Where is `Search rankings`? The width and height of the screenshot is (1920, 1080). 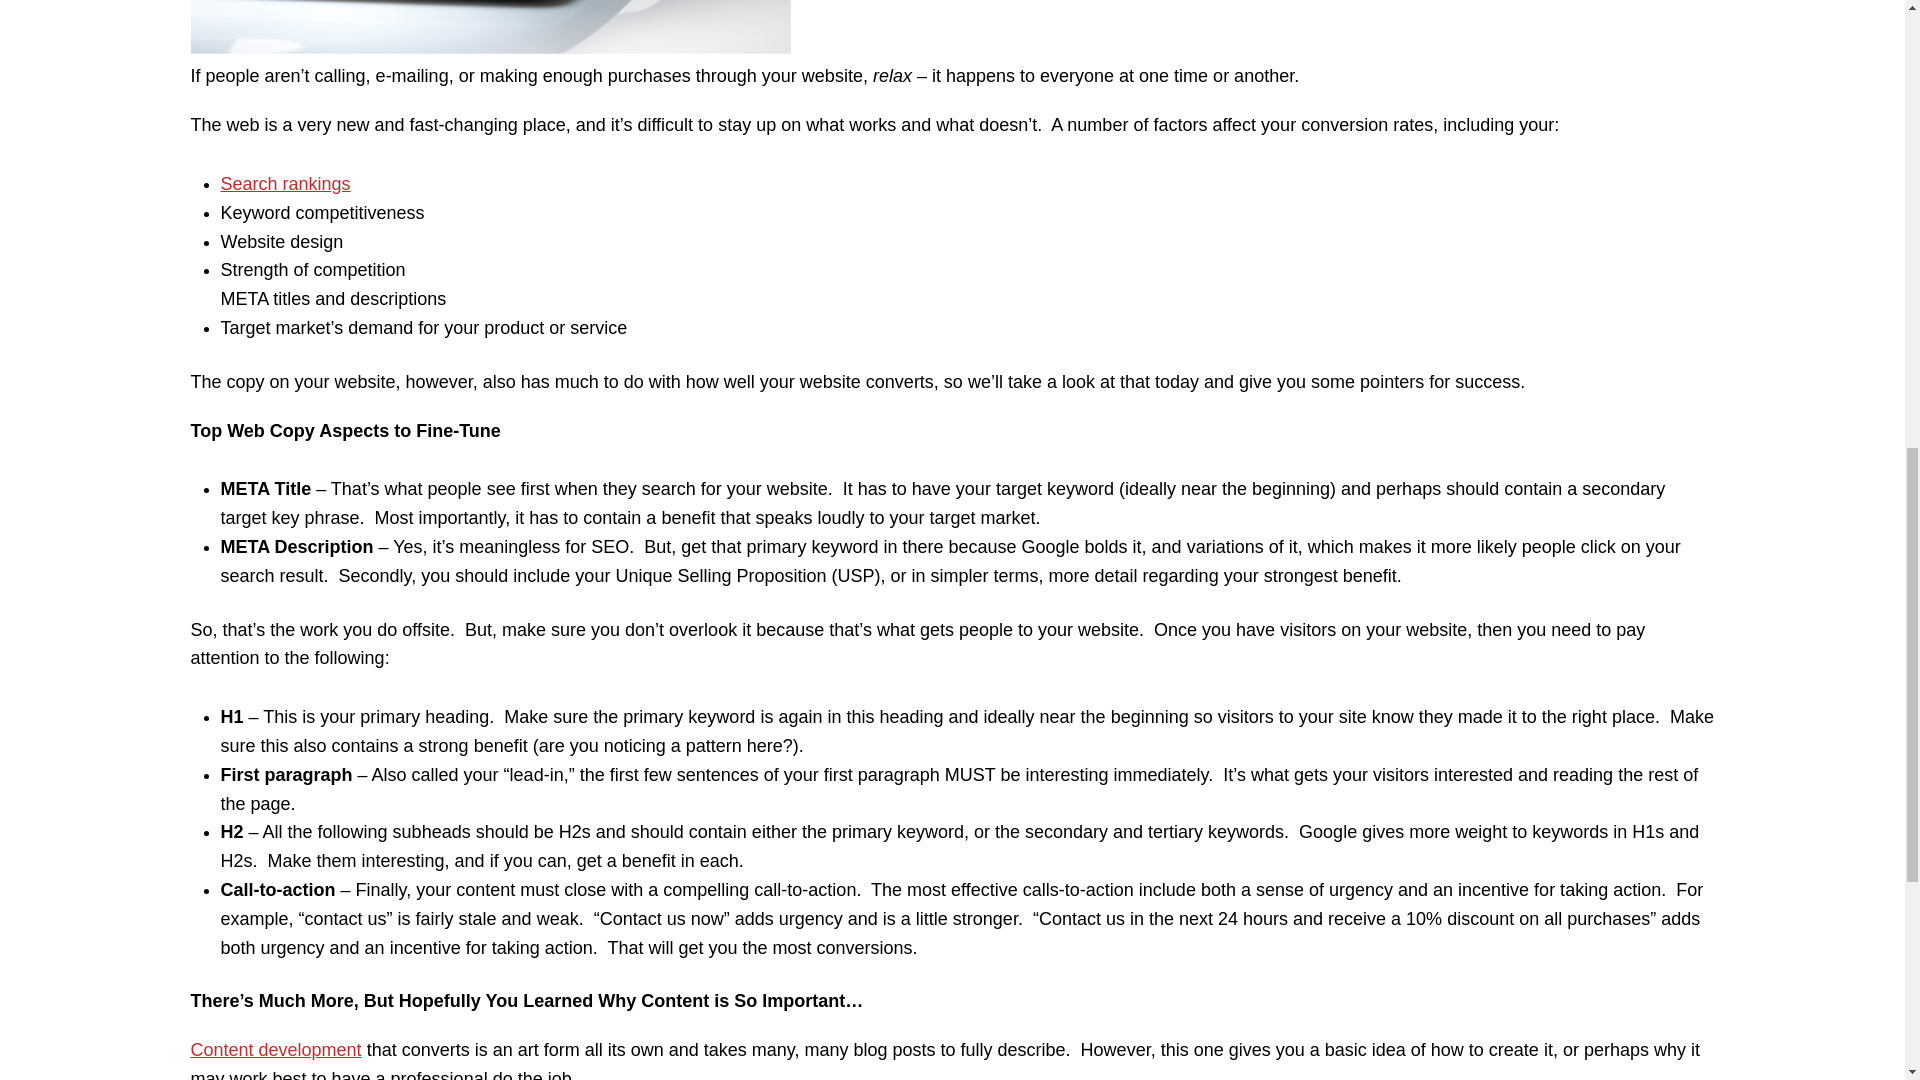
Search rankings is located at coordinates (284, 184).